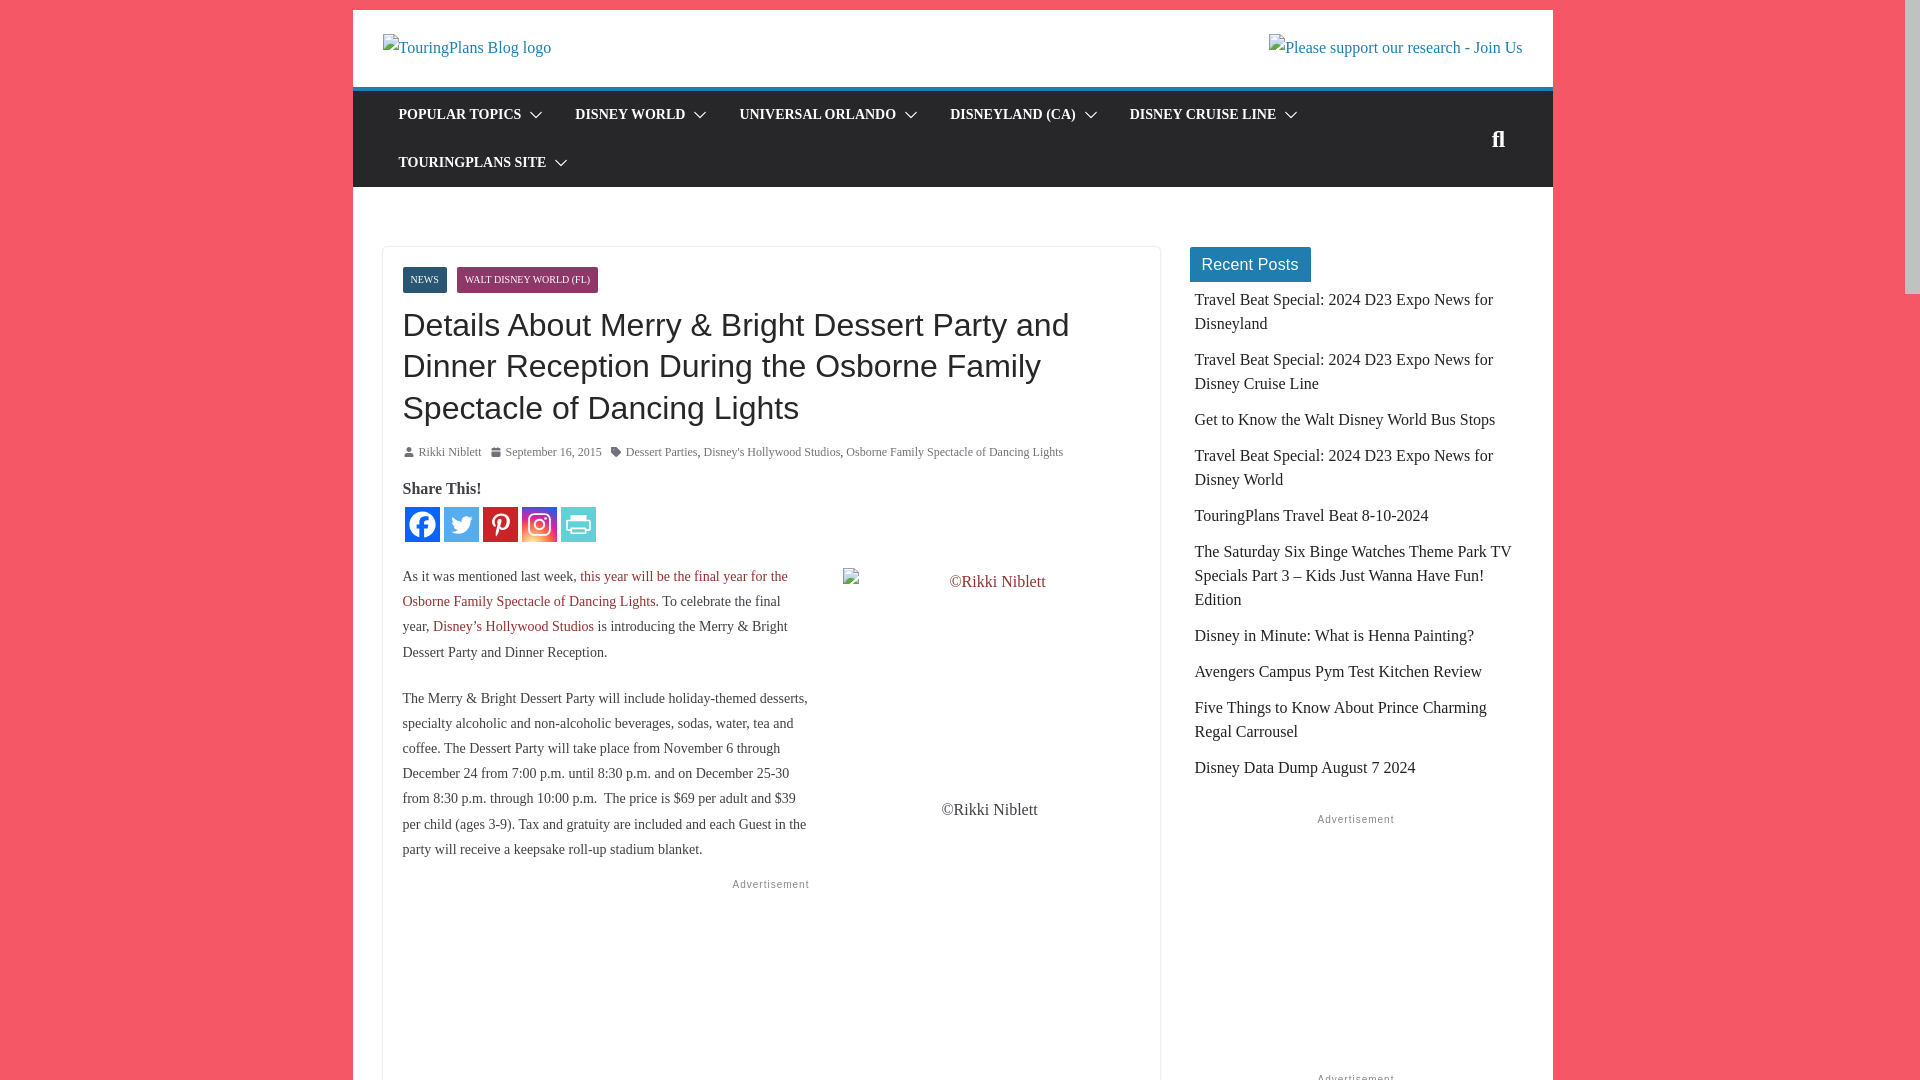 The width and height of the screenshot is (1920, 1080). What do you see at coordinates (546, 452) in the screenshot?
I see `6:09 pm` at bounding box center [546, 452].